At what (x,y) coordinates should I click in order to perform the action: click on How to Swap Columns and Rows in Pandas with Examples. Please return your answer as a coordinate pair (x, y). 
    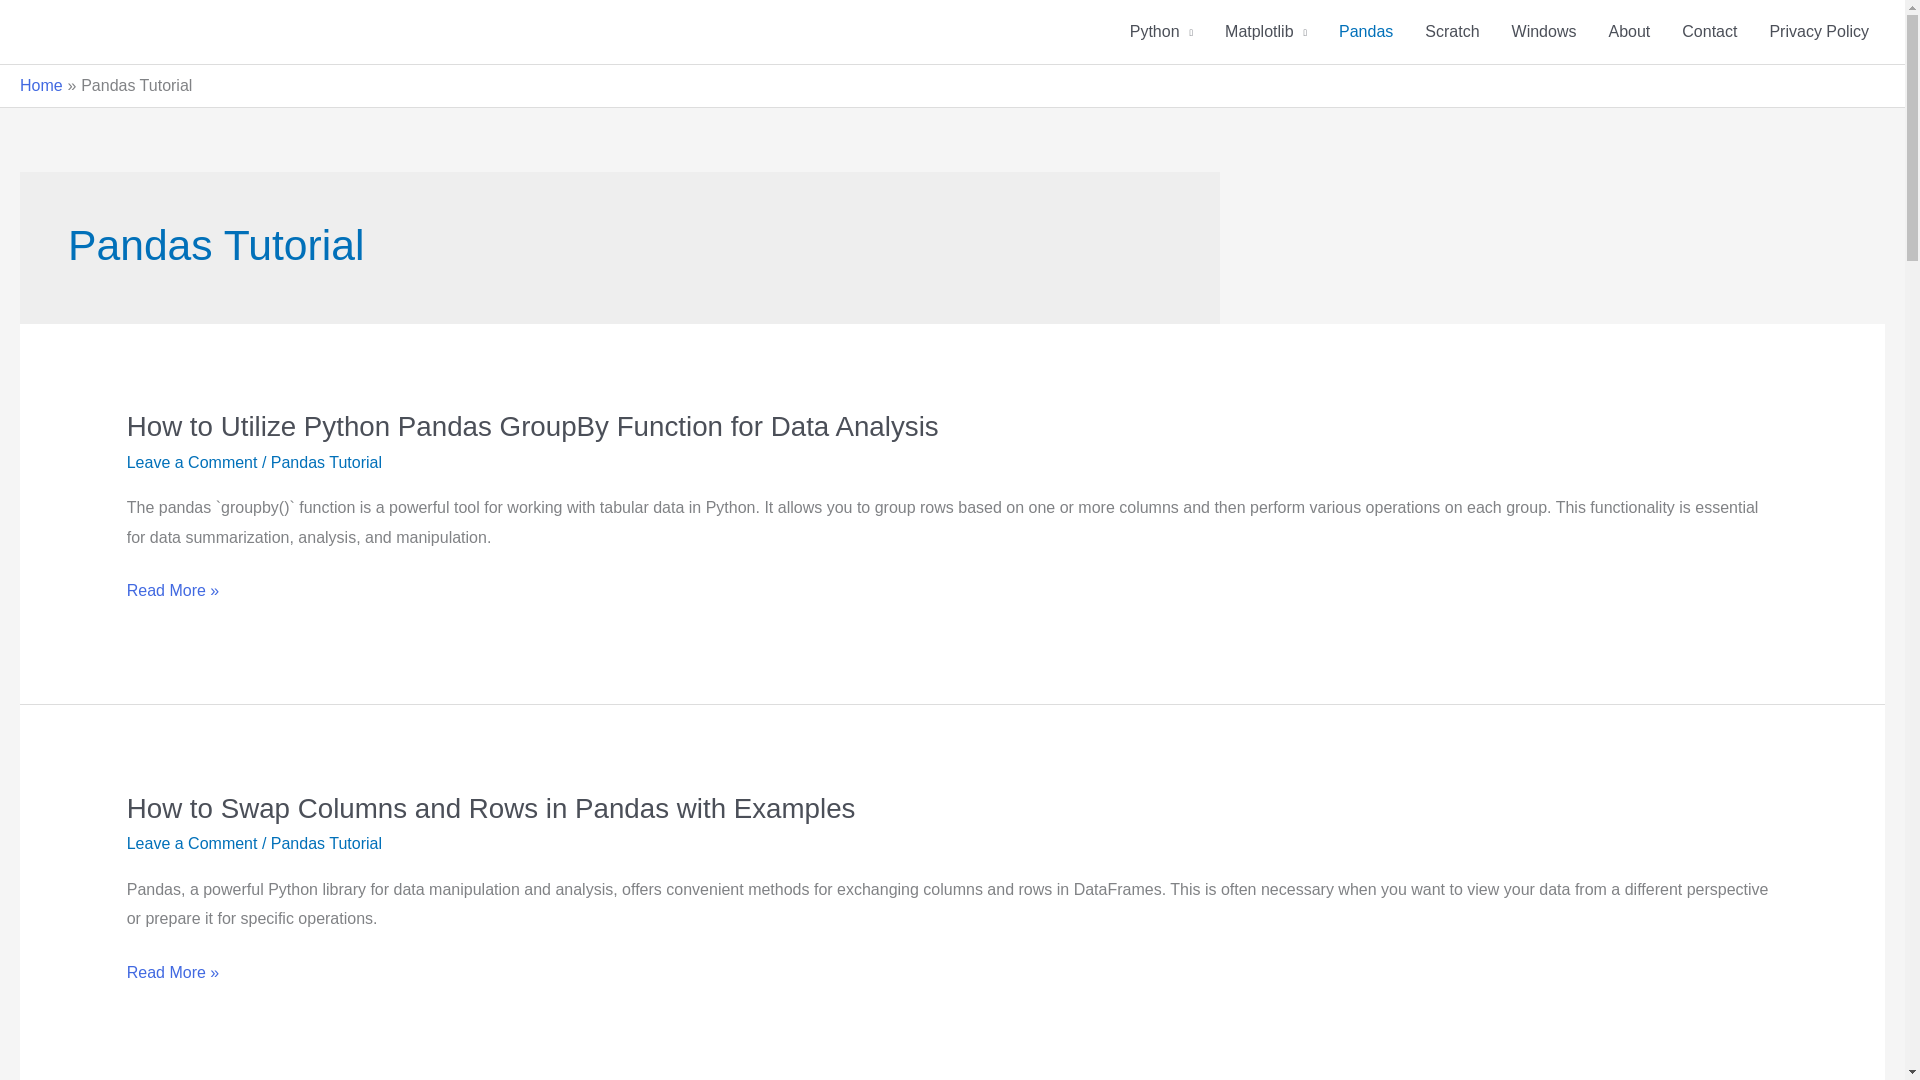
    Looking at the image, I should click on (491, 808).